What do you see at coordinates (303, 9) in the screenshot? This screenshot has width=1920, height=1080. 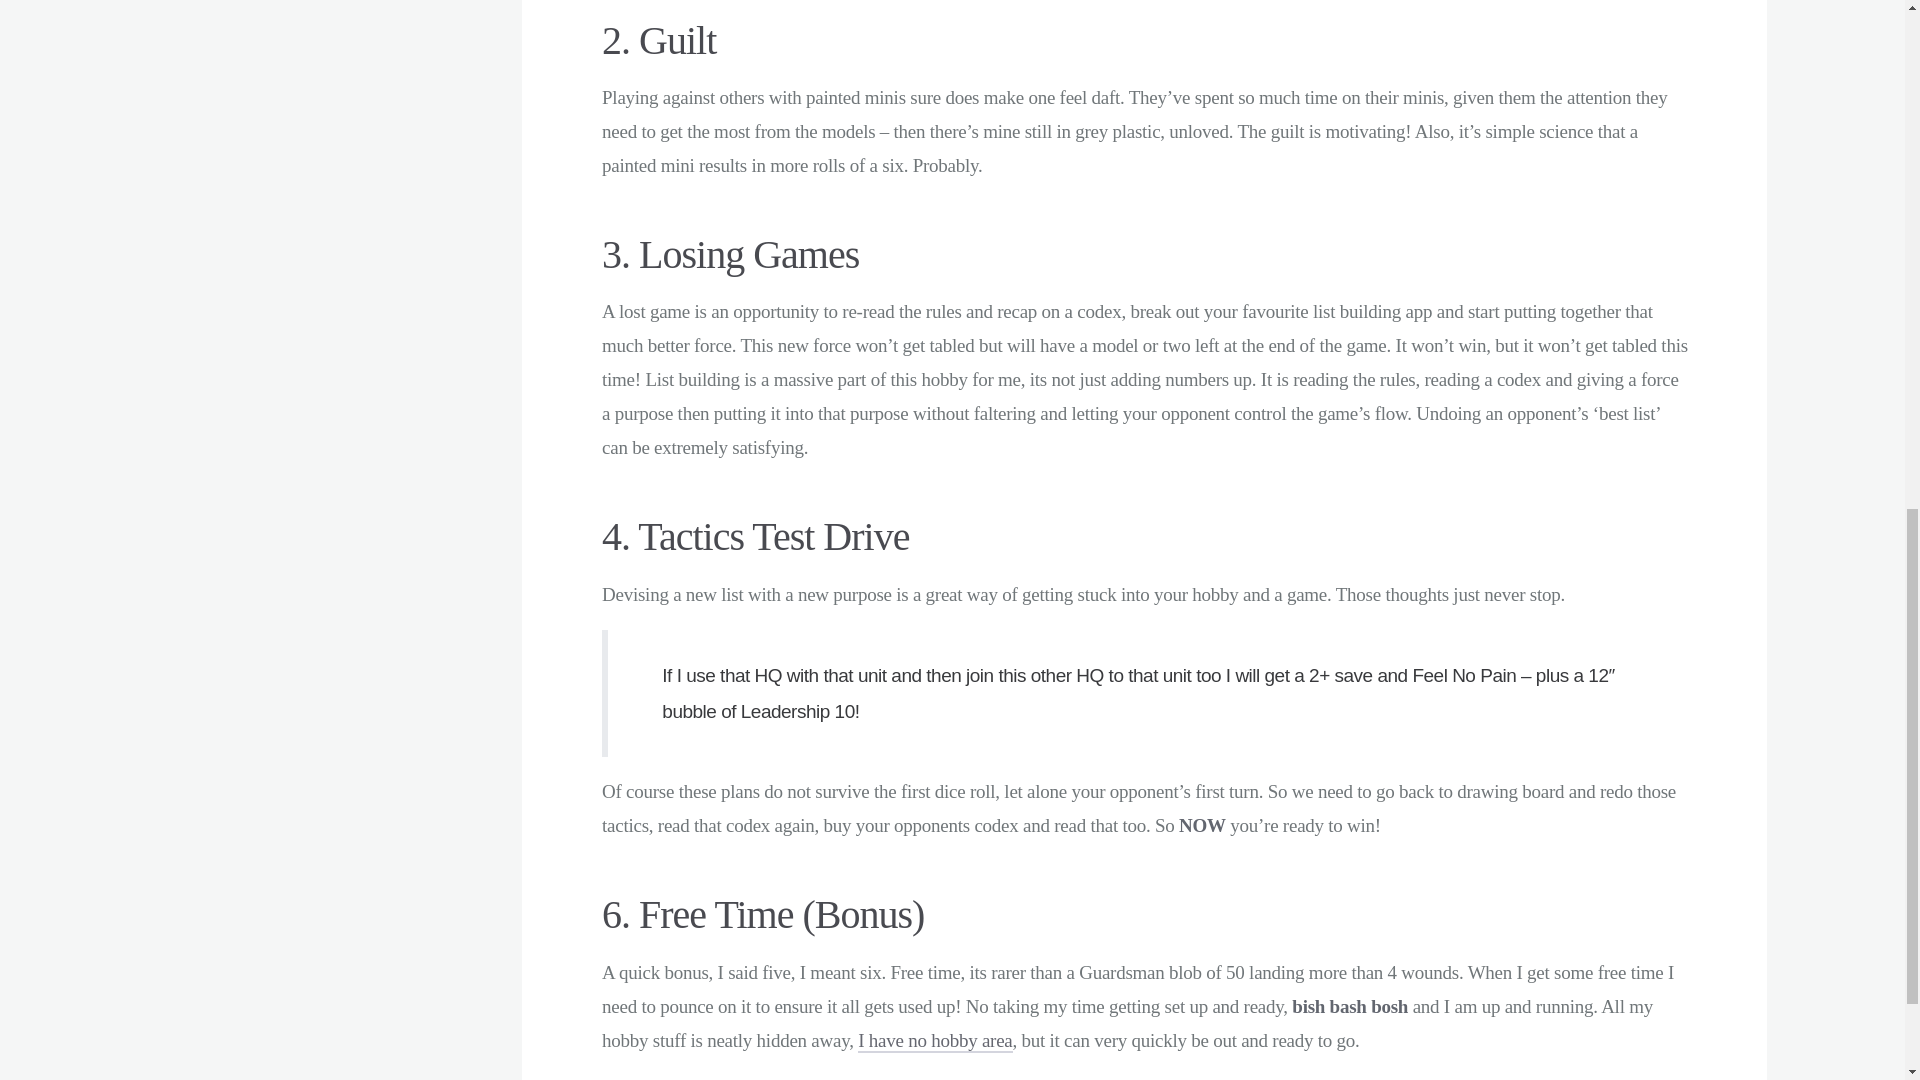 I see `SUBSCRIBE` at bounding box center [303, 9].